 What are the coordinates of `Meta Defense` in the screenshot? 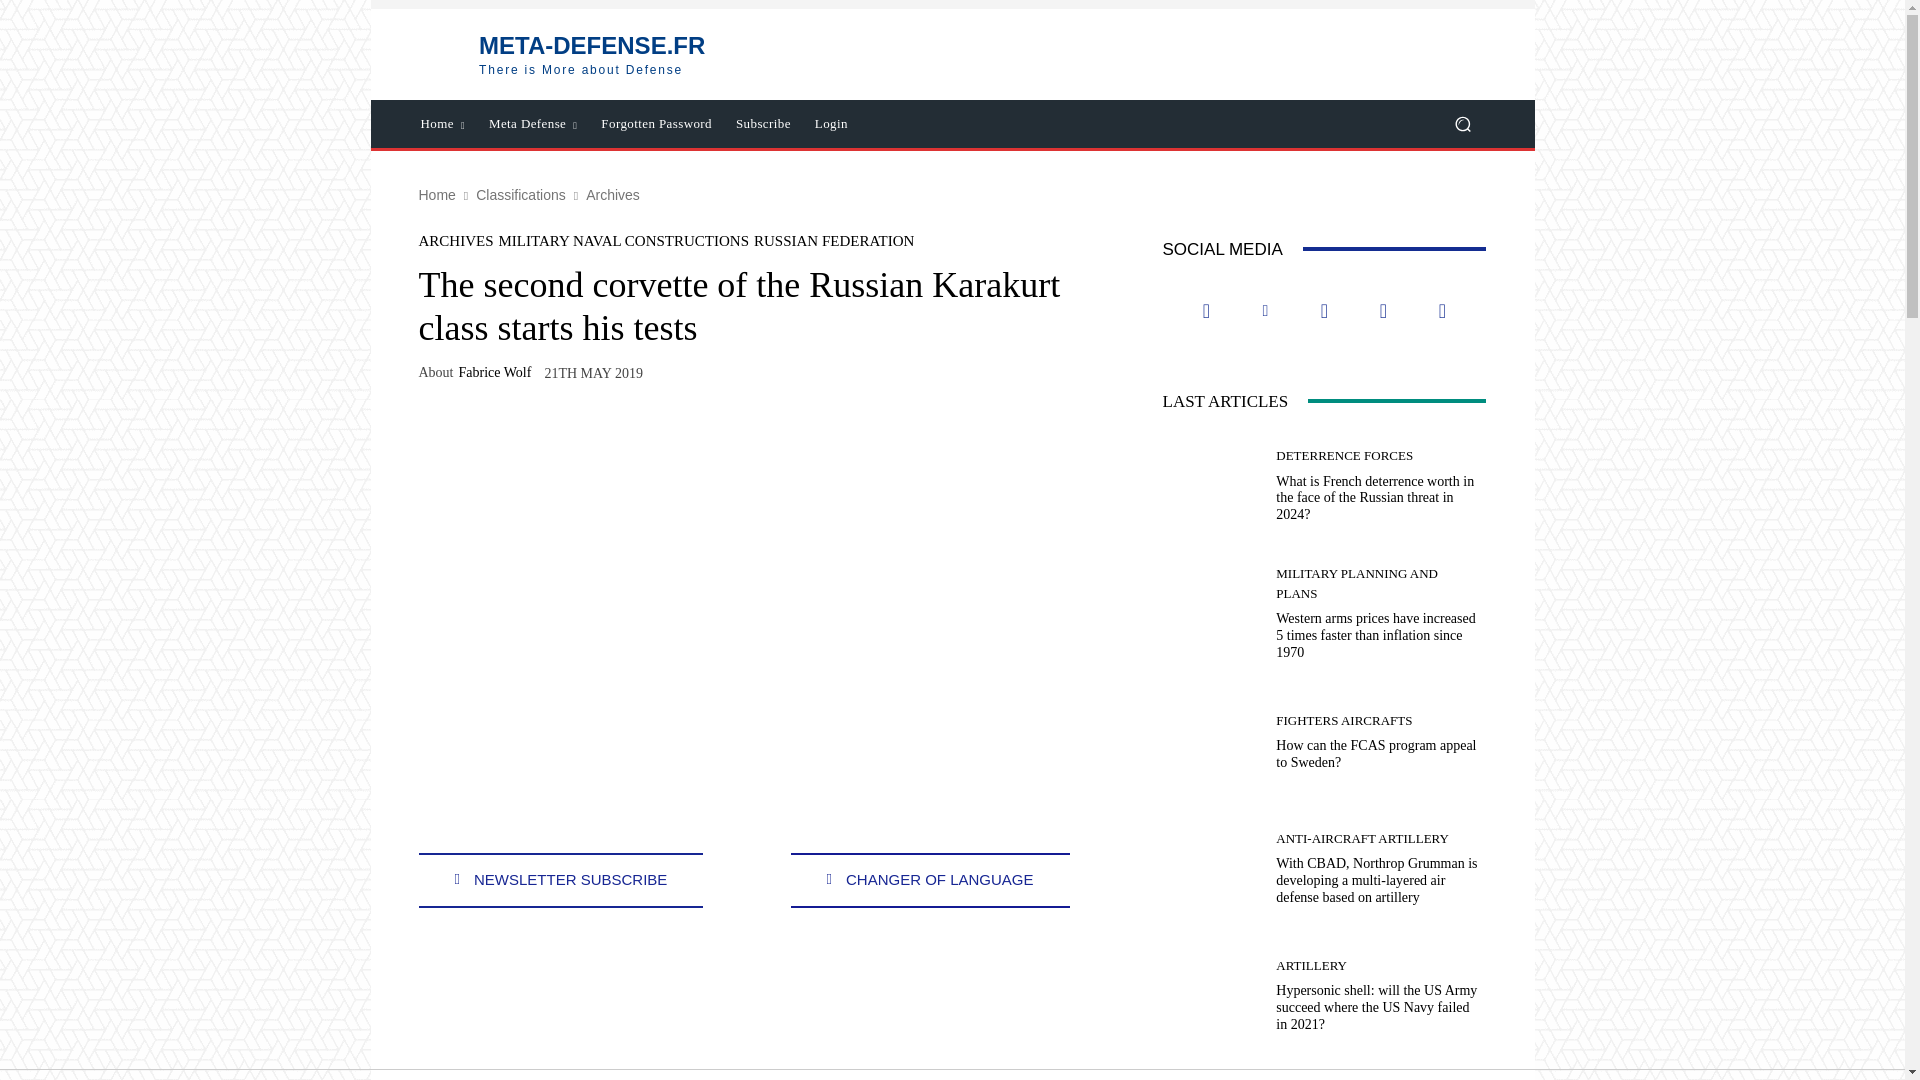 It's located at (520, 194).